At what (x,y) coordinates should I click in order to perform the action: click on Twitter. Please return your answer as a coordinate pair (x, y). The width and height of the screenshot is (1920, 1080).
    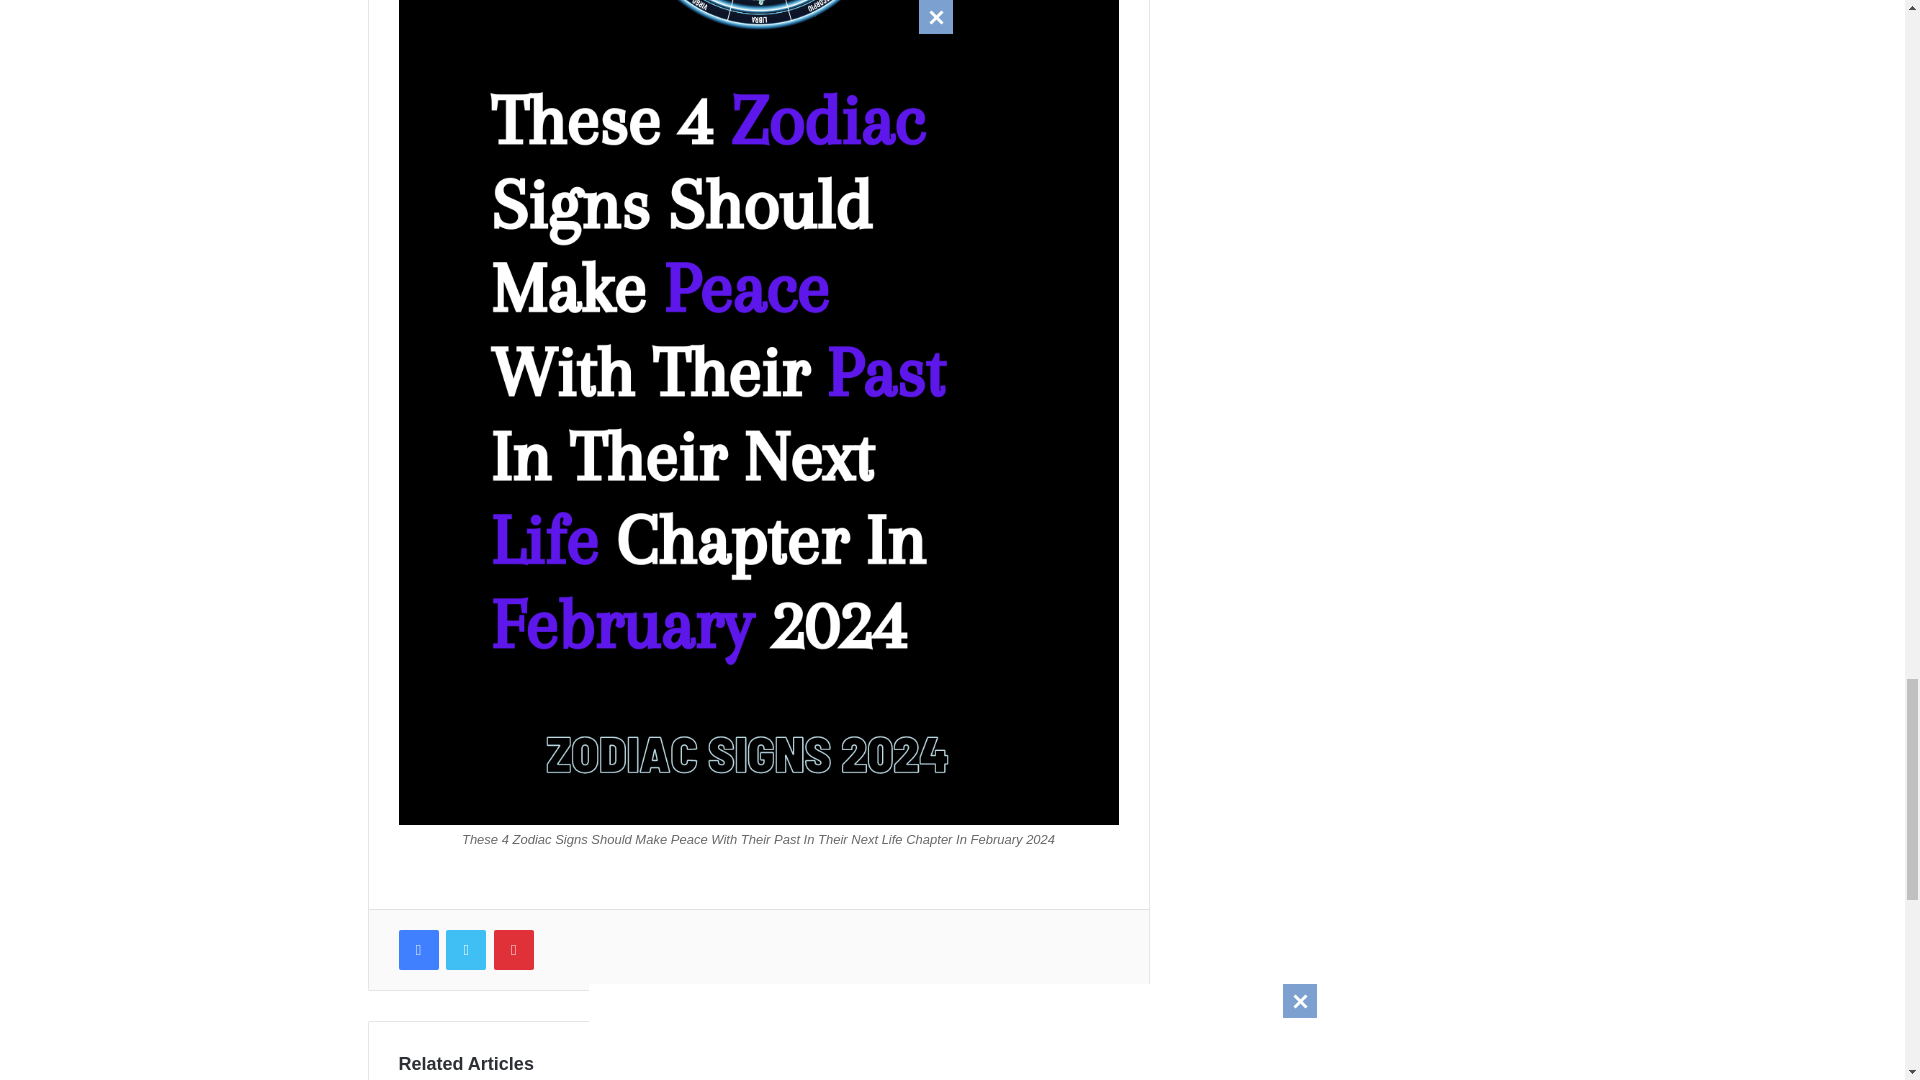
    Looking at the image, I should click on (465, 949).